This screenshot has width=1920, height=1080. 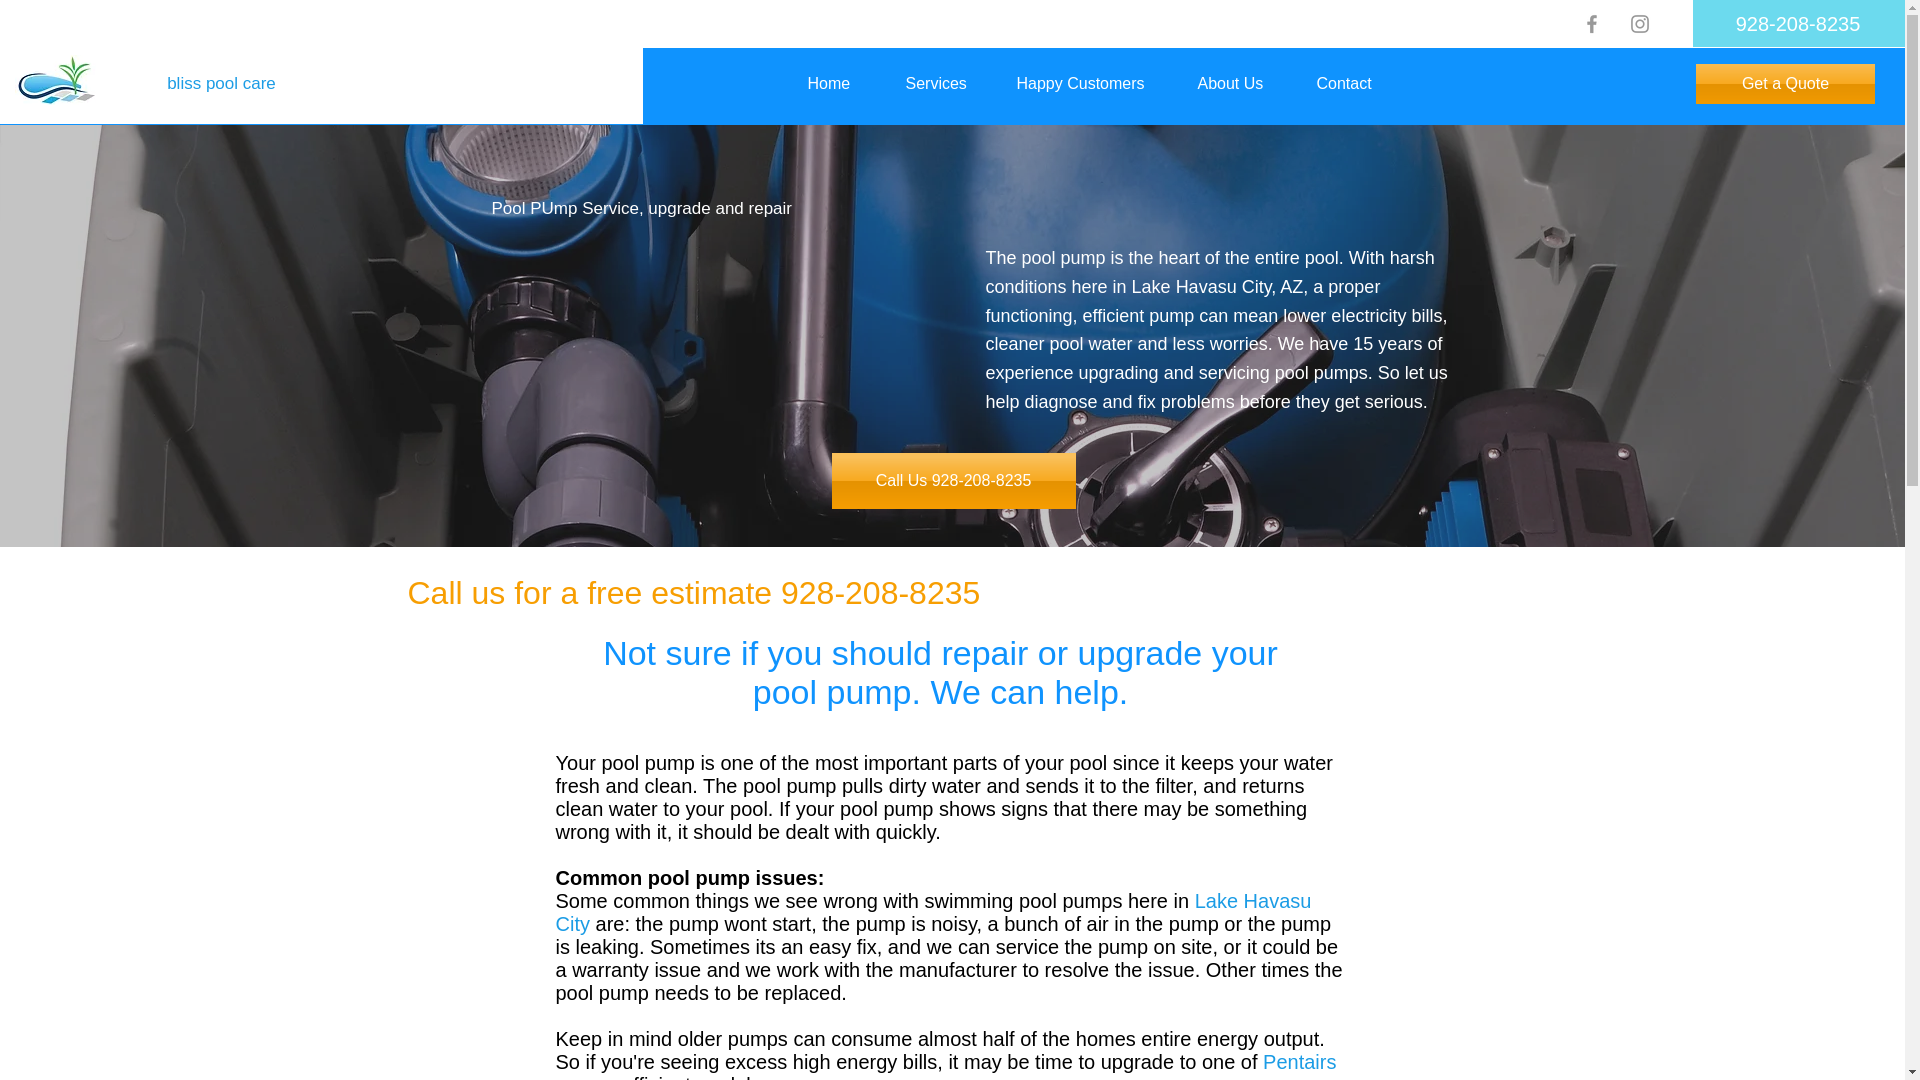 I want to click on Call Us 928-208-8235, so click(x=953, y=480).